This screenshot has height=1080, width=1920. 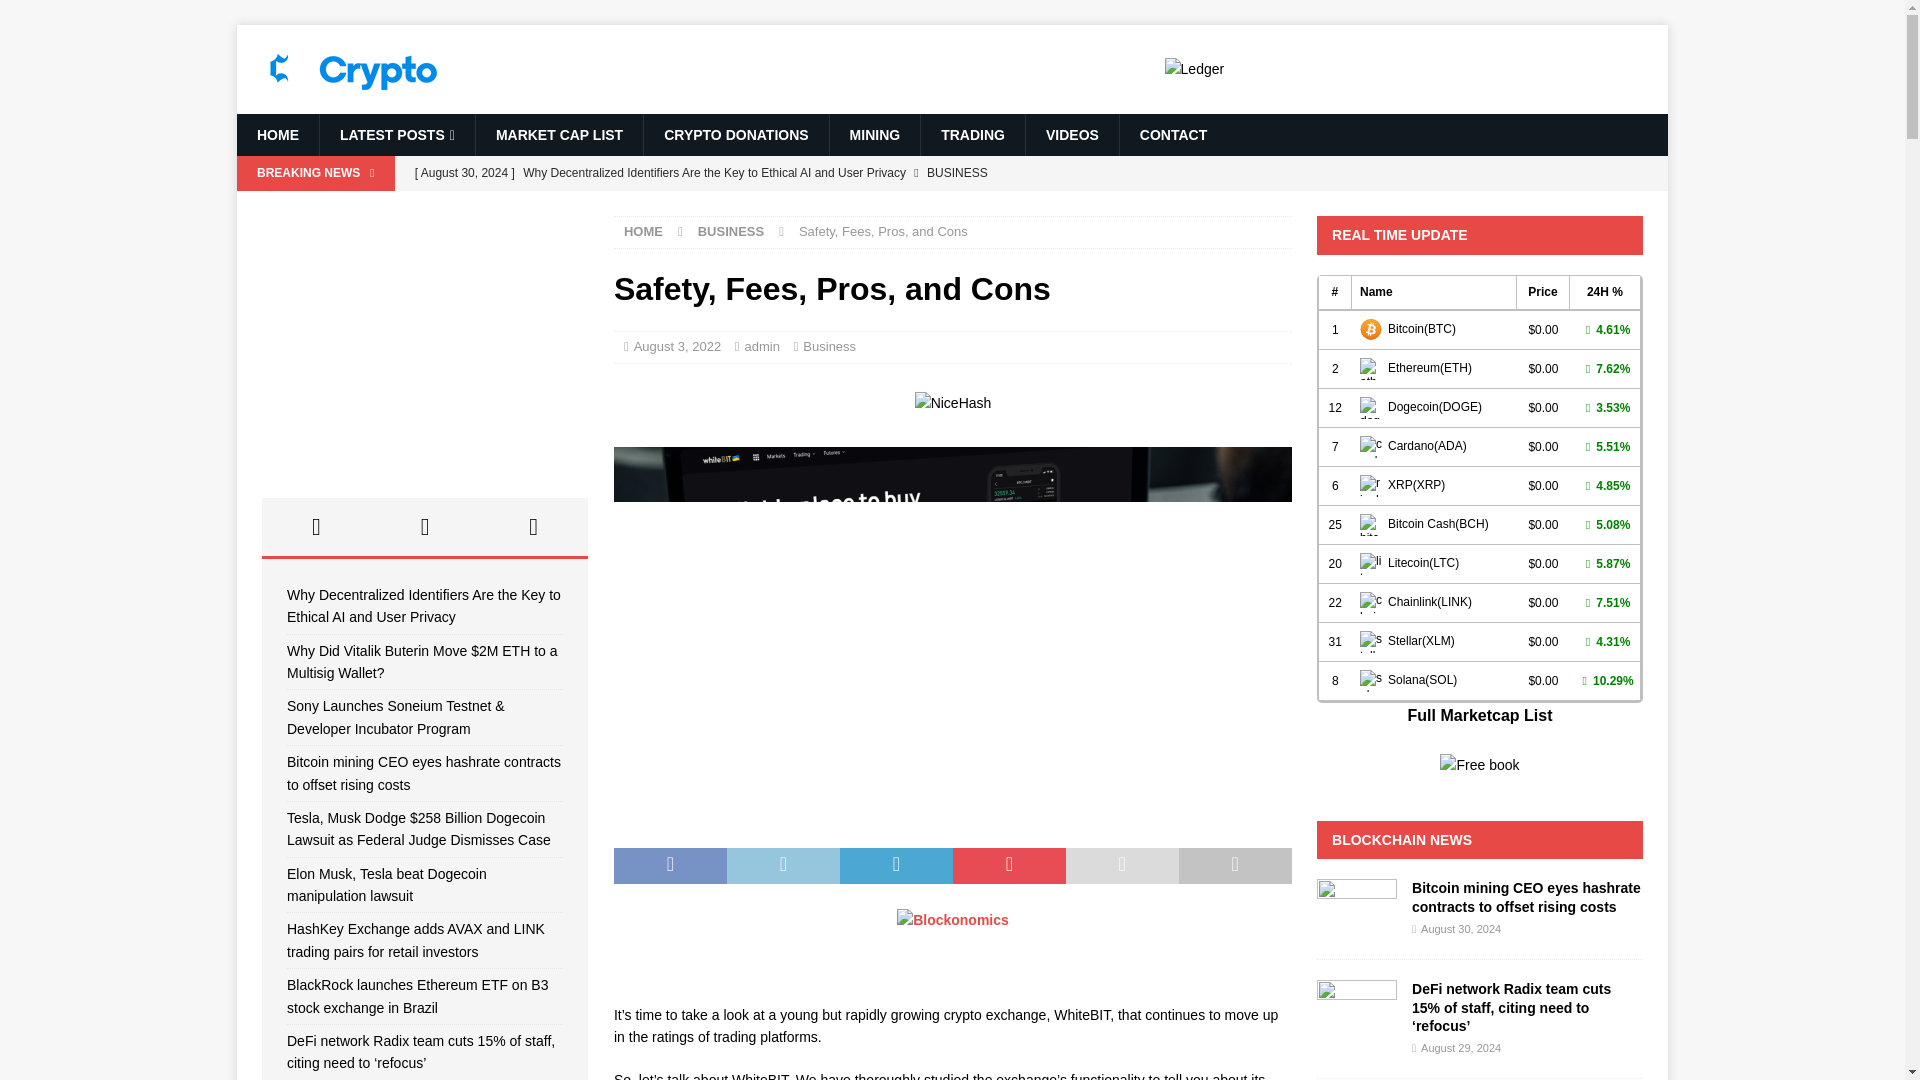 What do you see at coordinates (731, 230) in the screenshot?
I see `BUSINESS` at bounding box center [731, 230].